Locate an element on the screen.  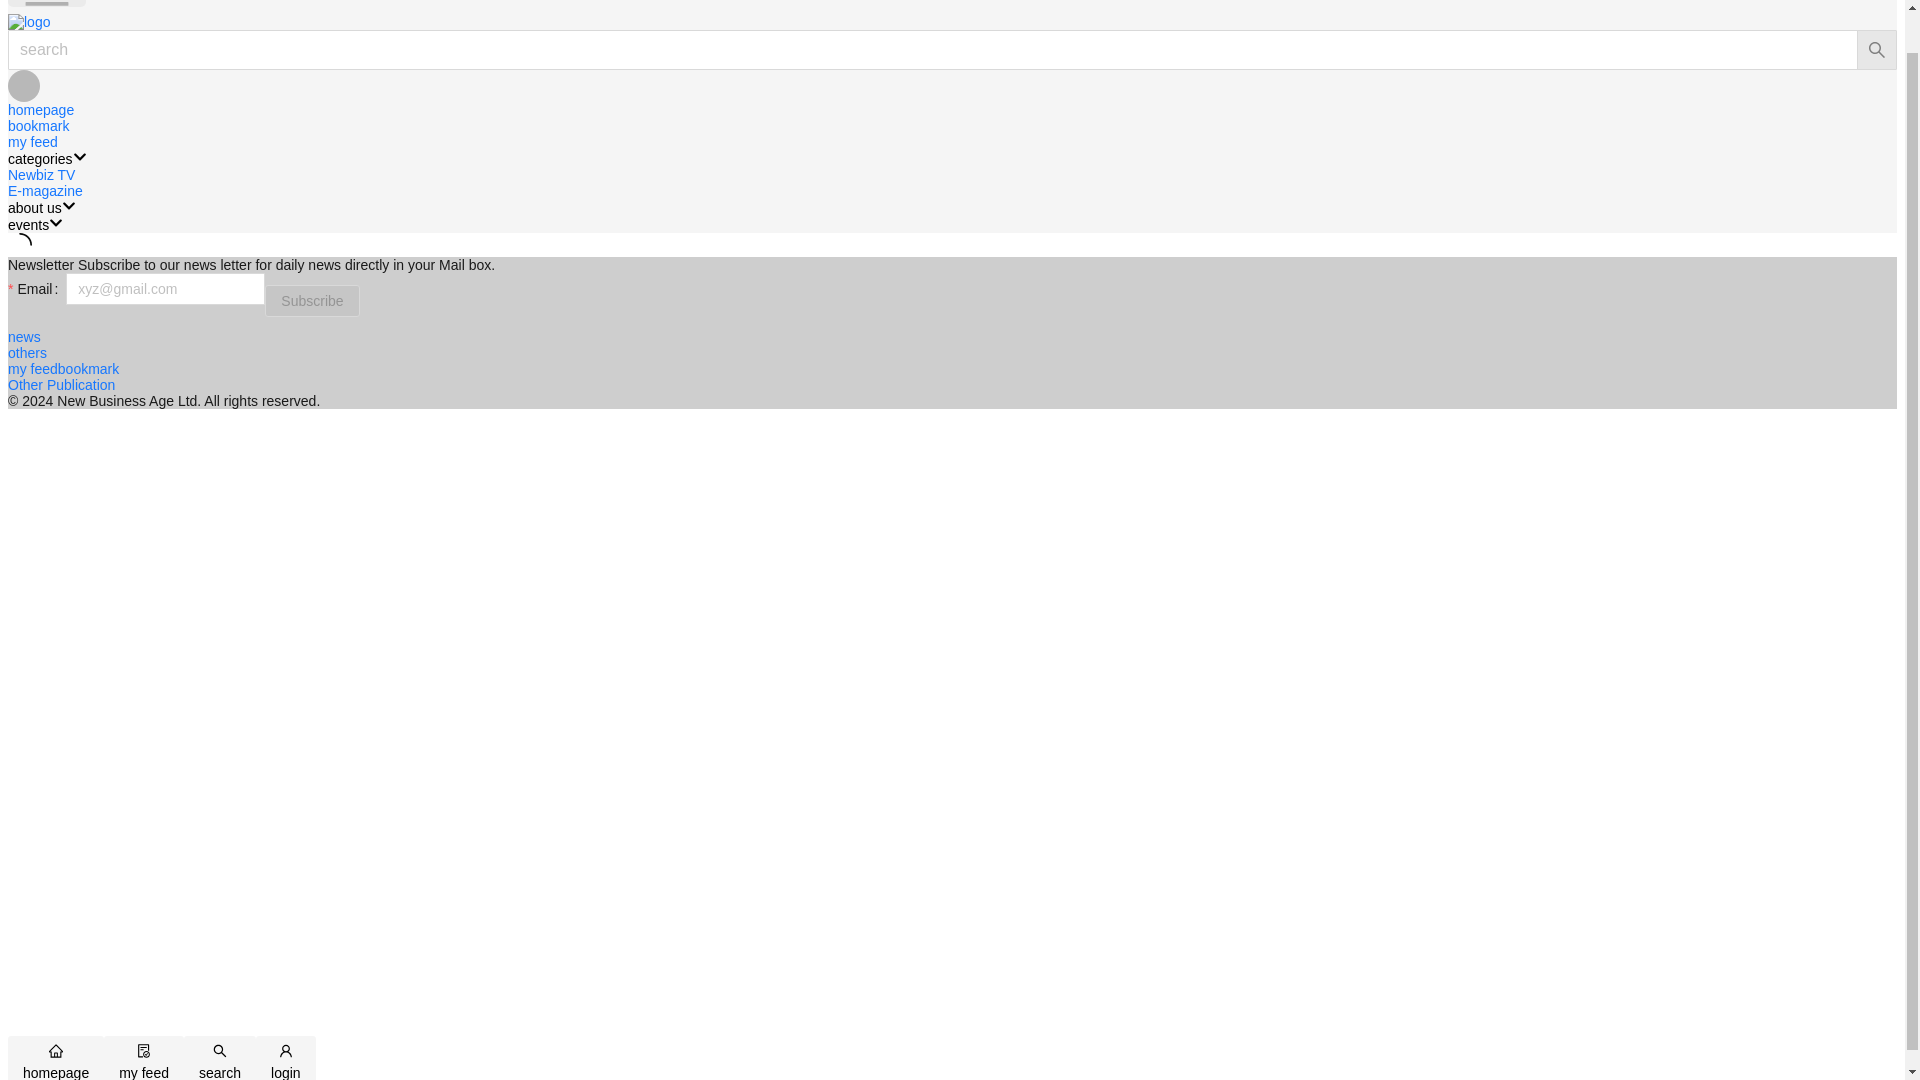
Other Publication is located at coordinates (61, 384).